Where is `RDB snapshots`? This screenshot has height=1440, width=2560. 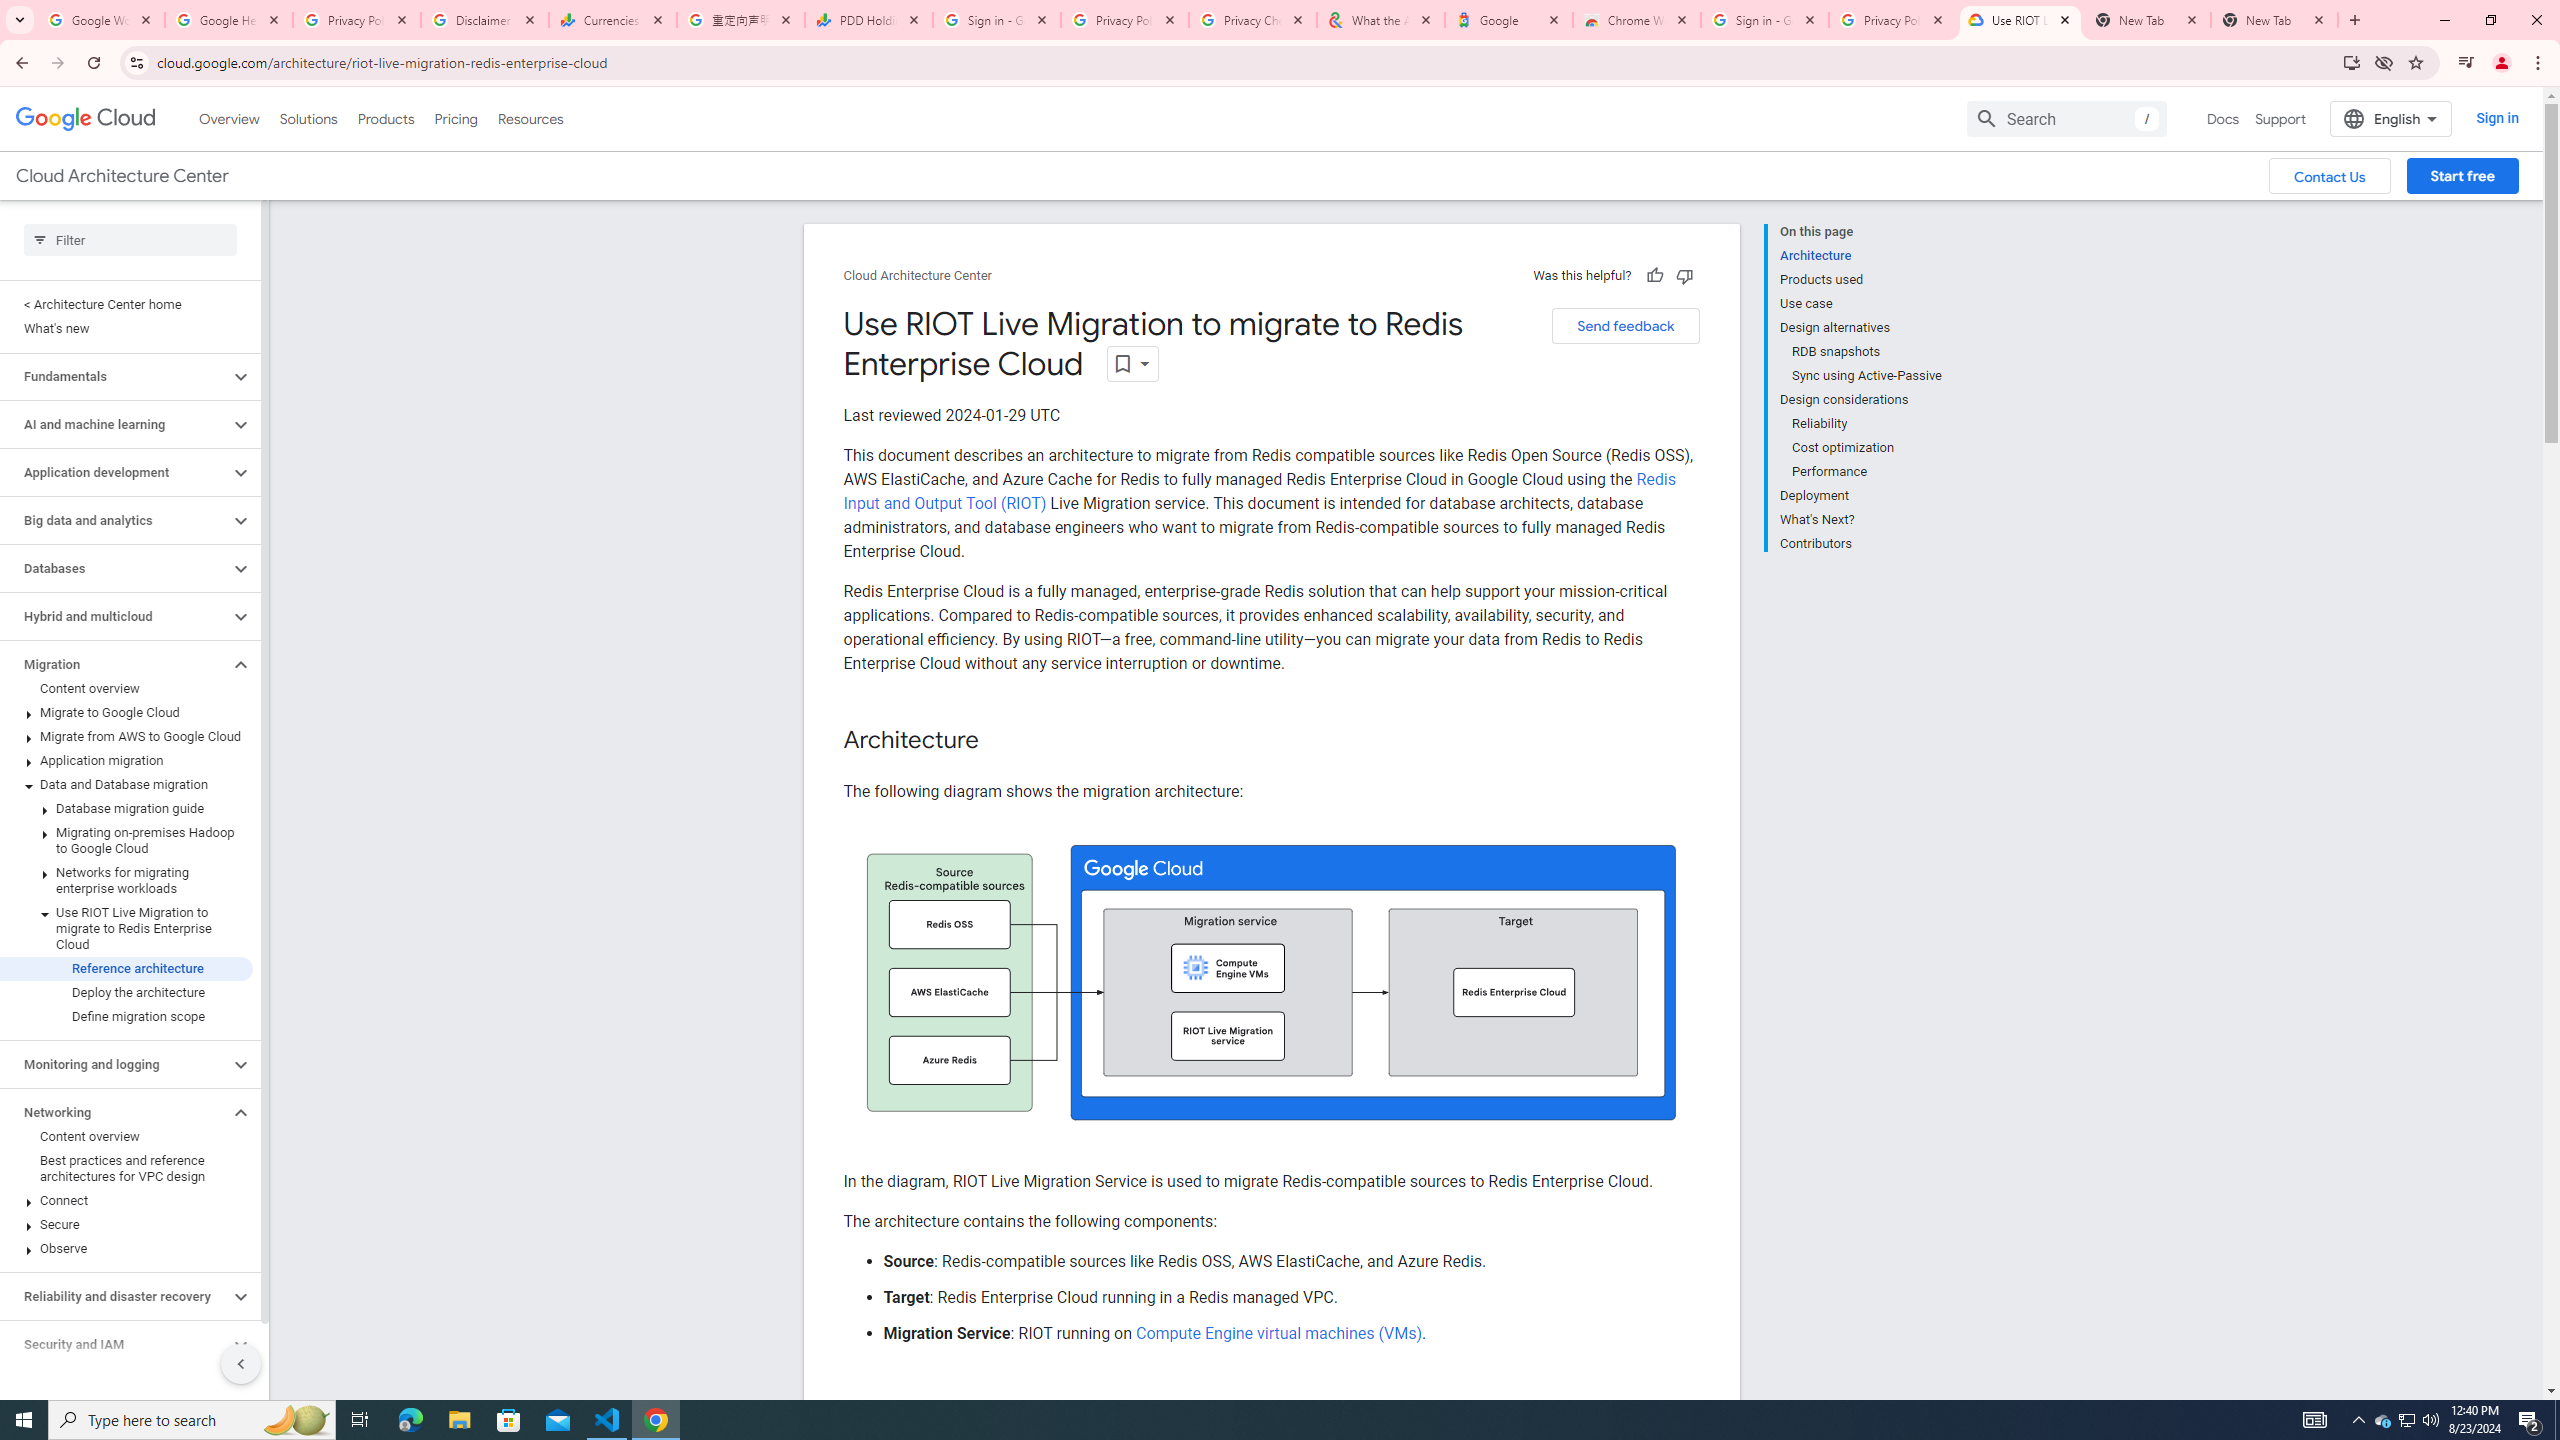 RDB snapshots is located at coordinates (1868, 352).